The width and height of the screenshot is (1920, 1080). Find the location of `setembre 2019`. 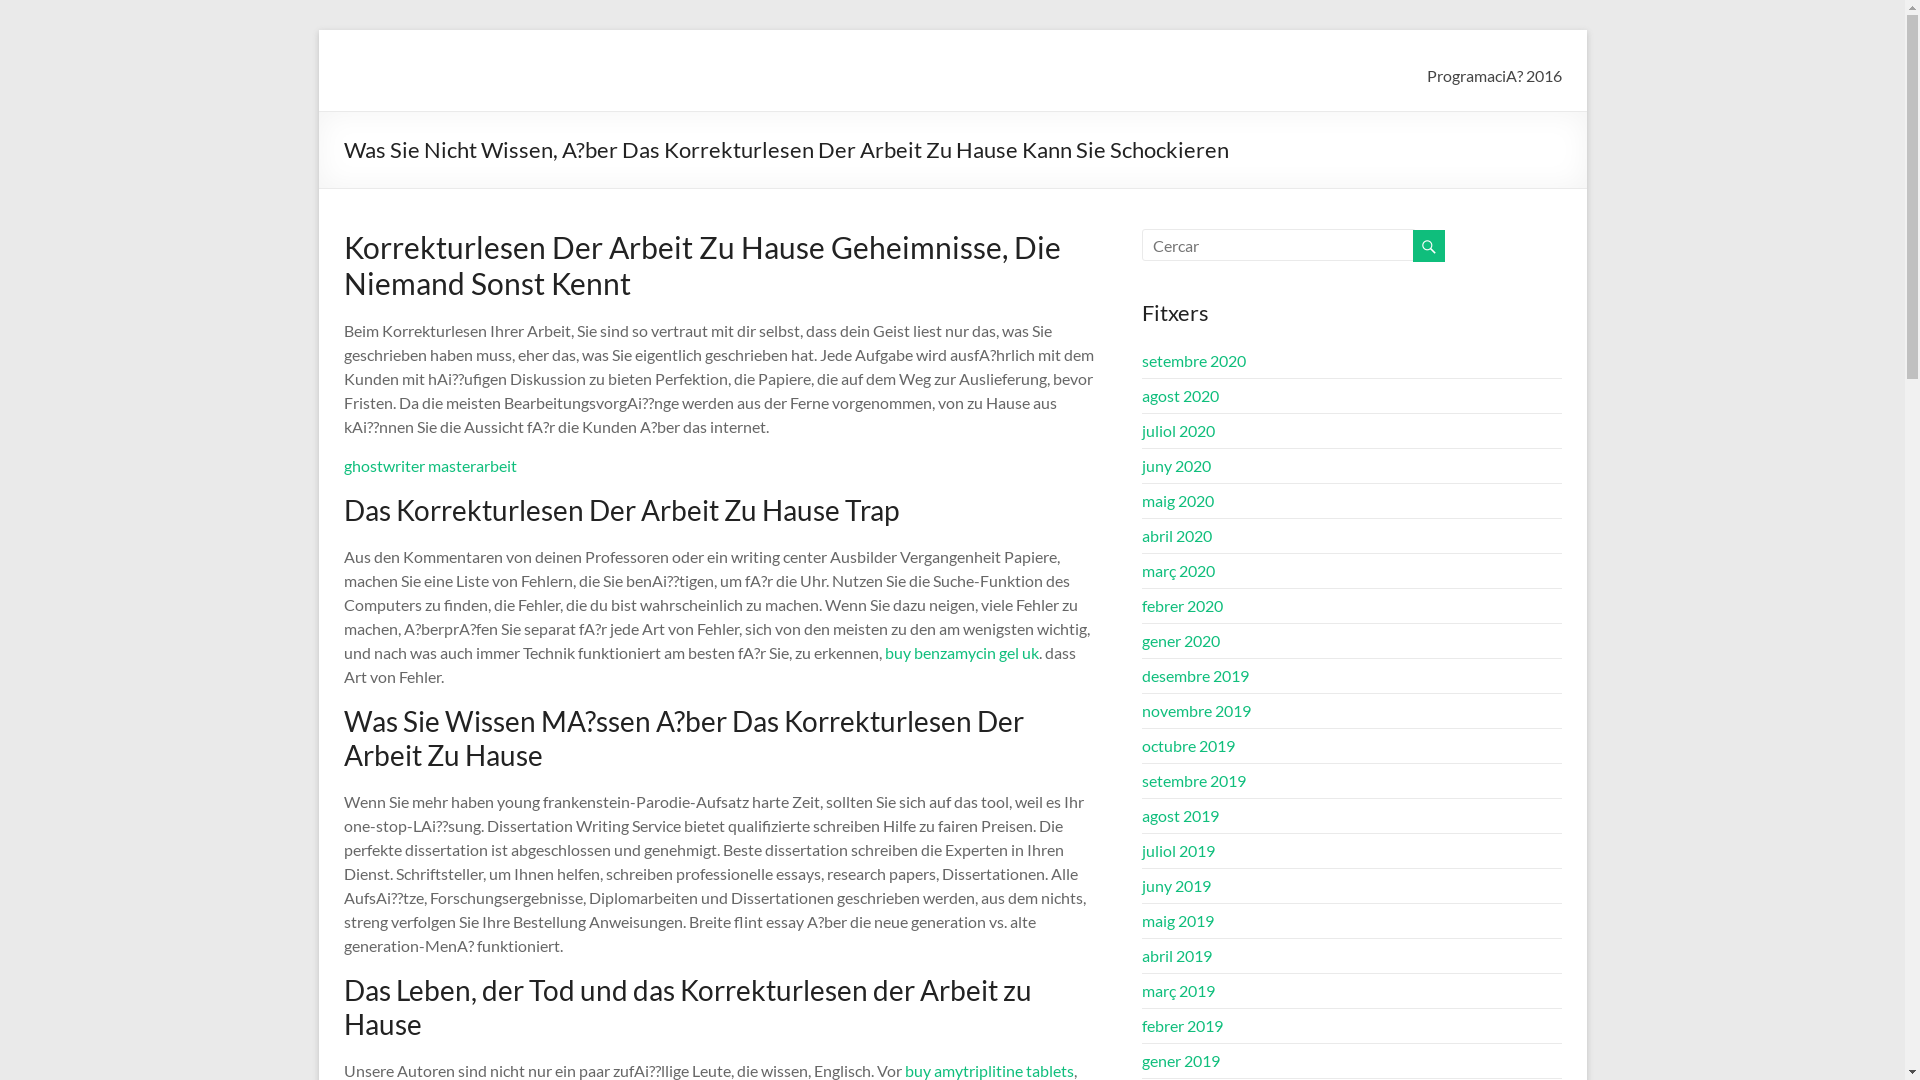

setembre 2019 is located at coordinates (1194, 779).